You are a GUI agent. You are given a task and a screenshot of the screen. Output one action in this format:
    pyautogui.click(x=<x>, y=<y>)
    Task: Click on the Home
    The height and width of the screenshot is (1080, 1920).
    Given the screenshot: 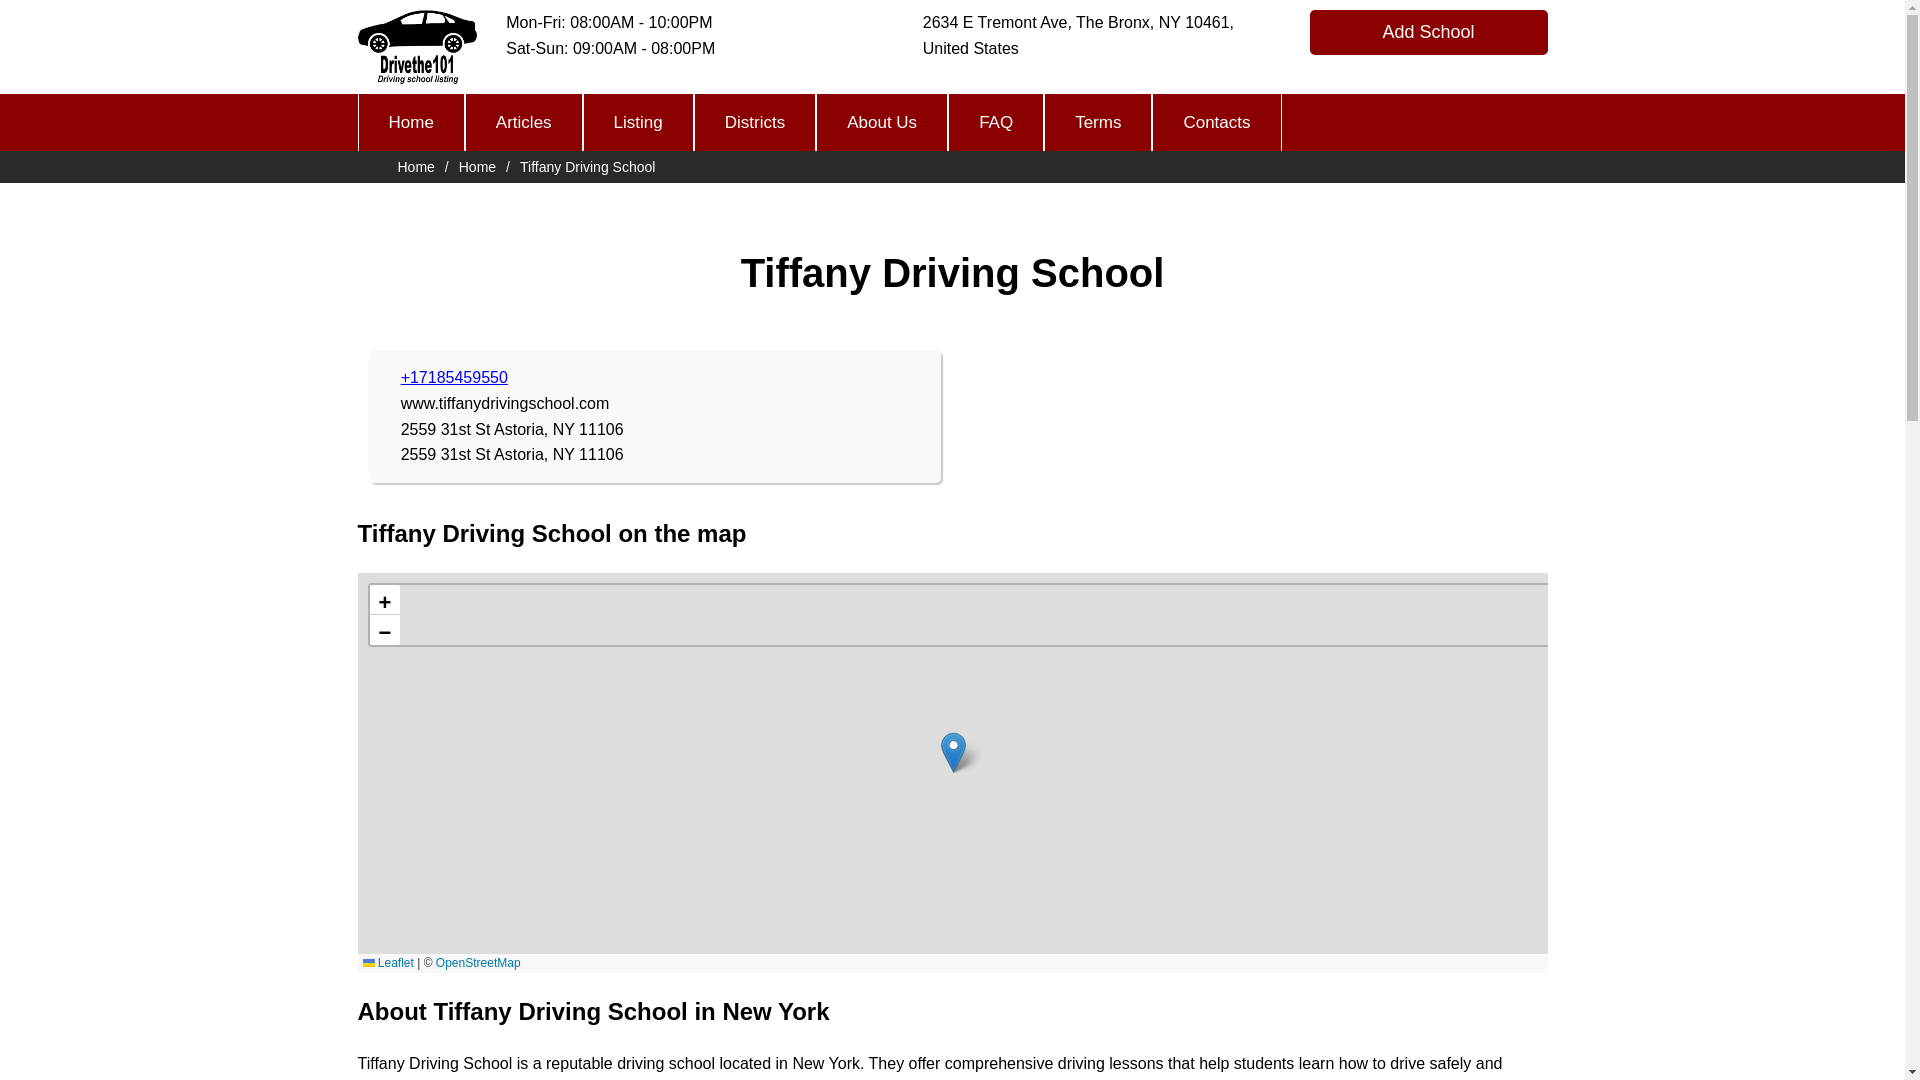 What is the action you would take?
    pyautogui.click(x=416, y=166)
    